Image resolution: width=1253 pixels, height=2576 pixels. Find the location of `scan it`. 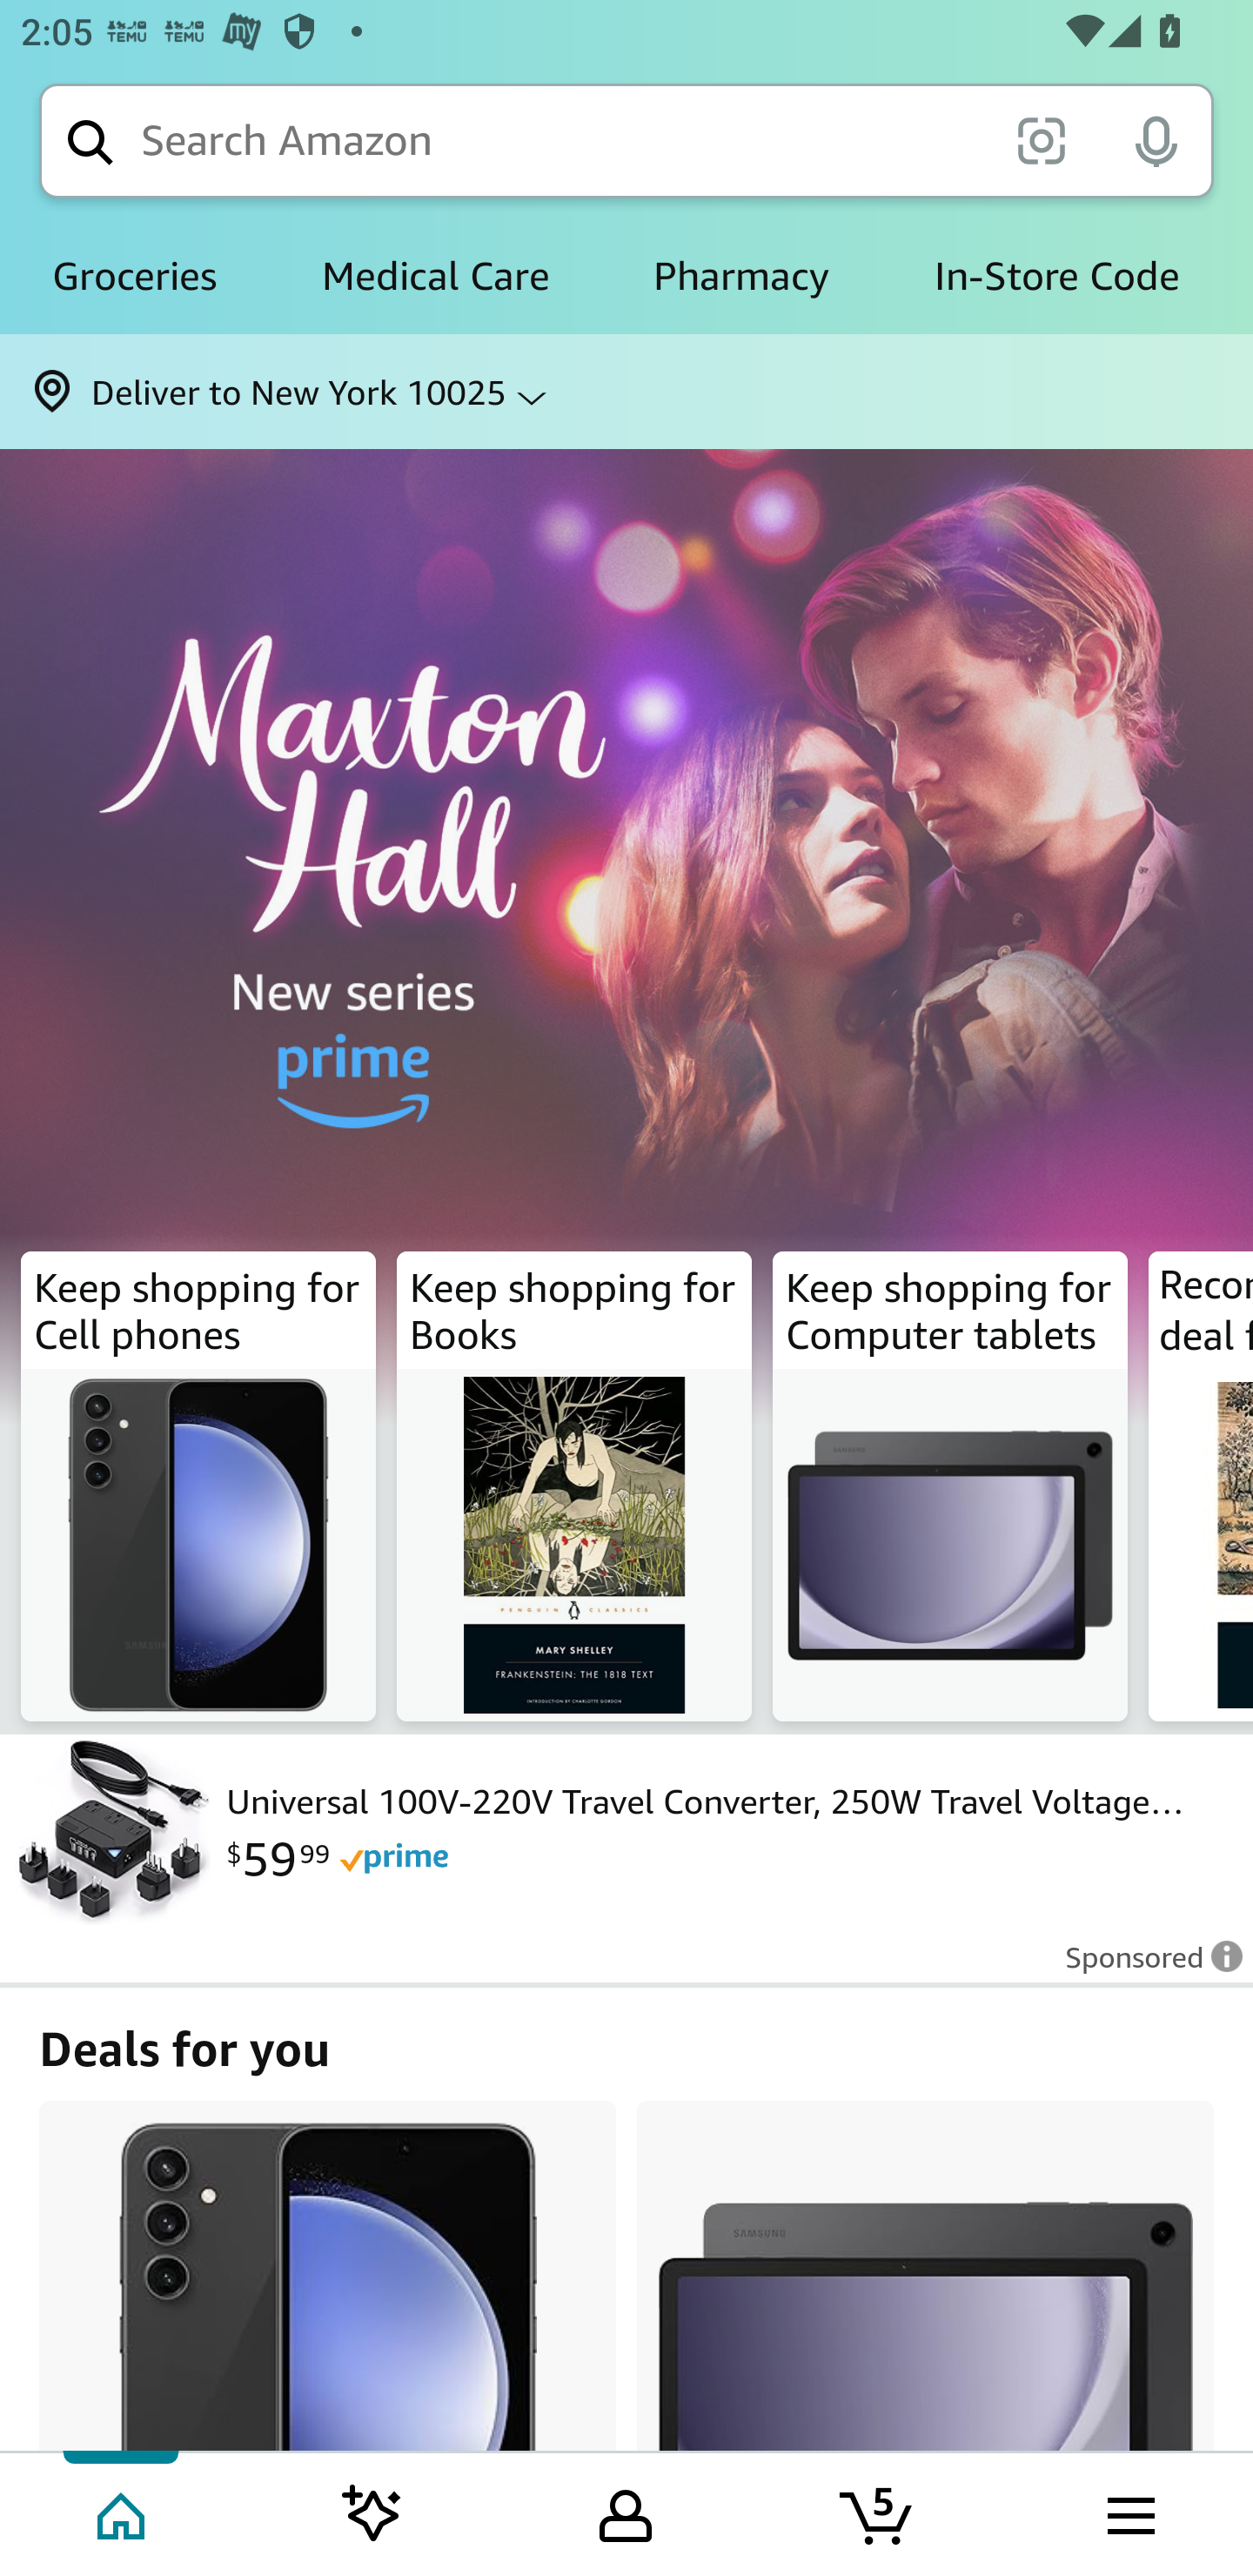

scan it is located at coordinates (1041, 139).